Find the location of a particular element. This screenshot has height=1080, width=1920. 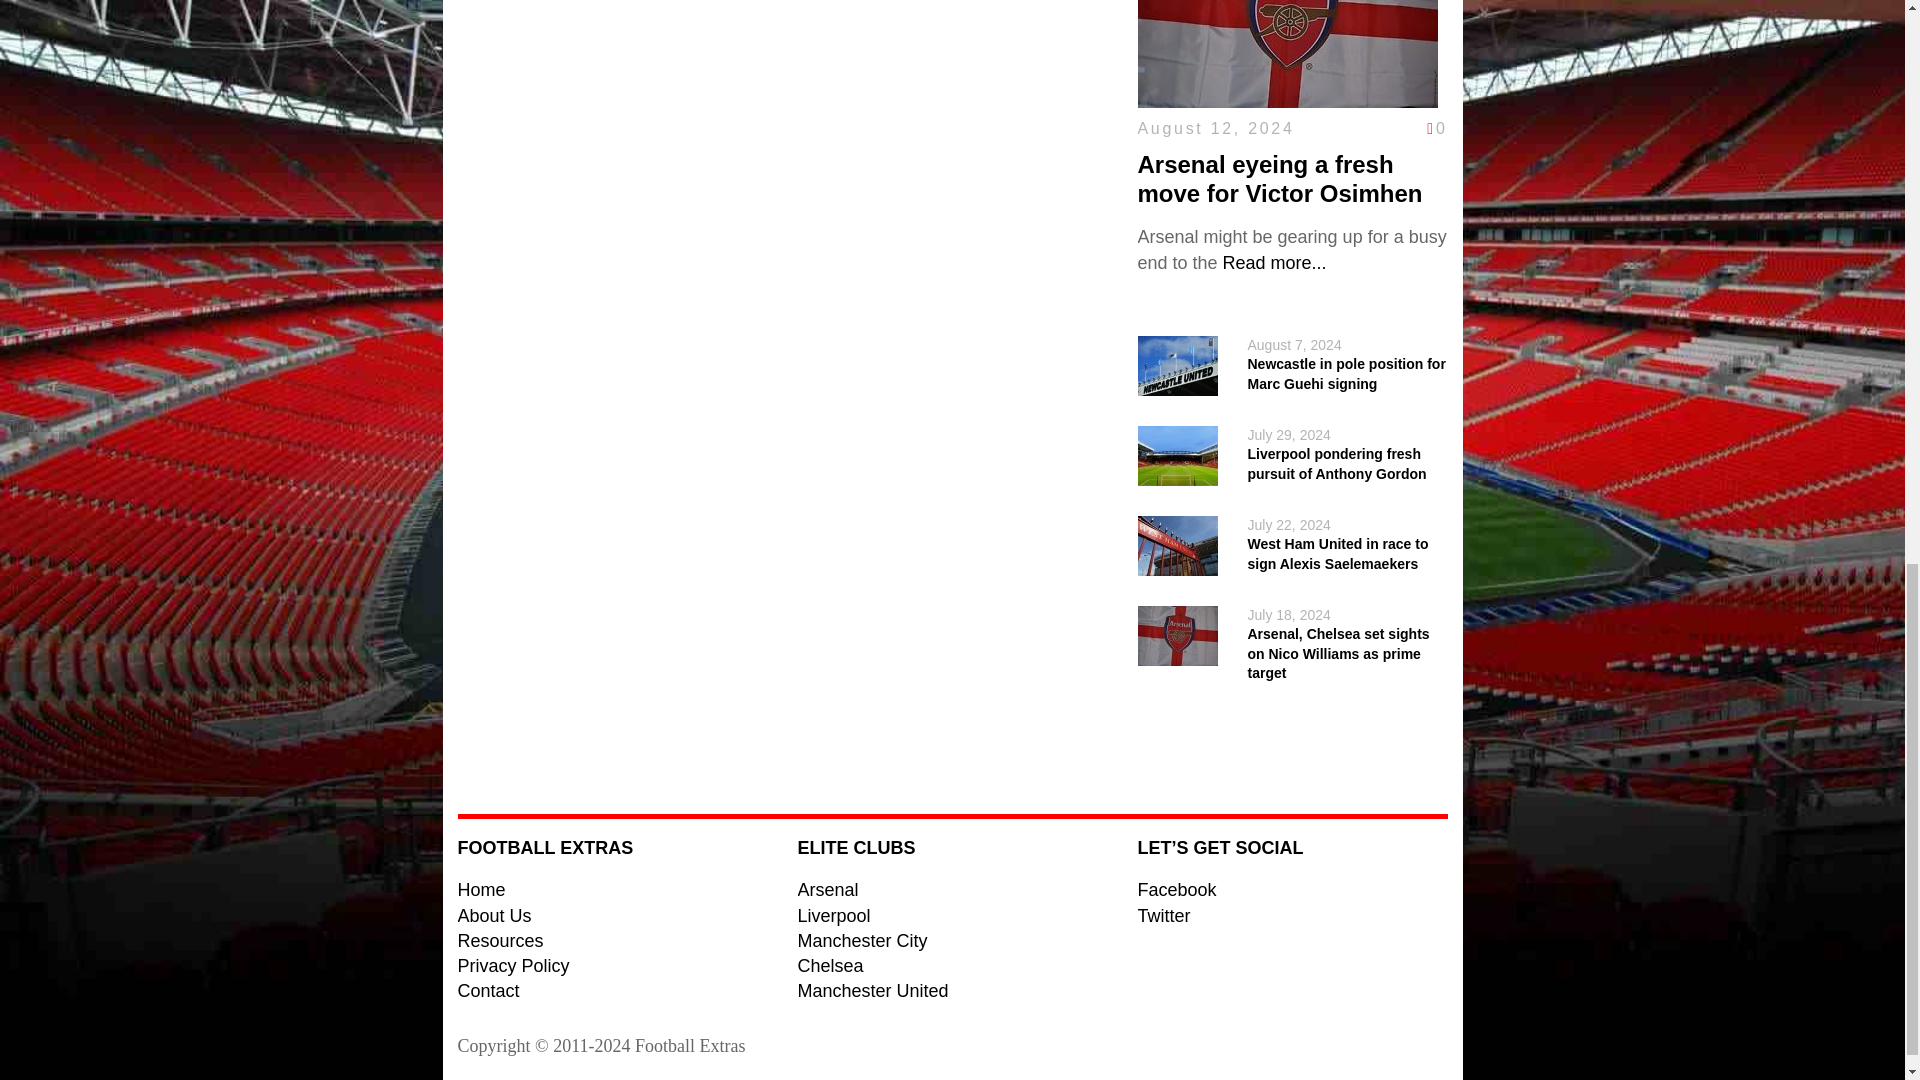

Arsenal eyeing a fresh move for Victor Osimhen is located at coordinates (1288, 94).